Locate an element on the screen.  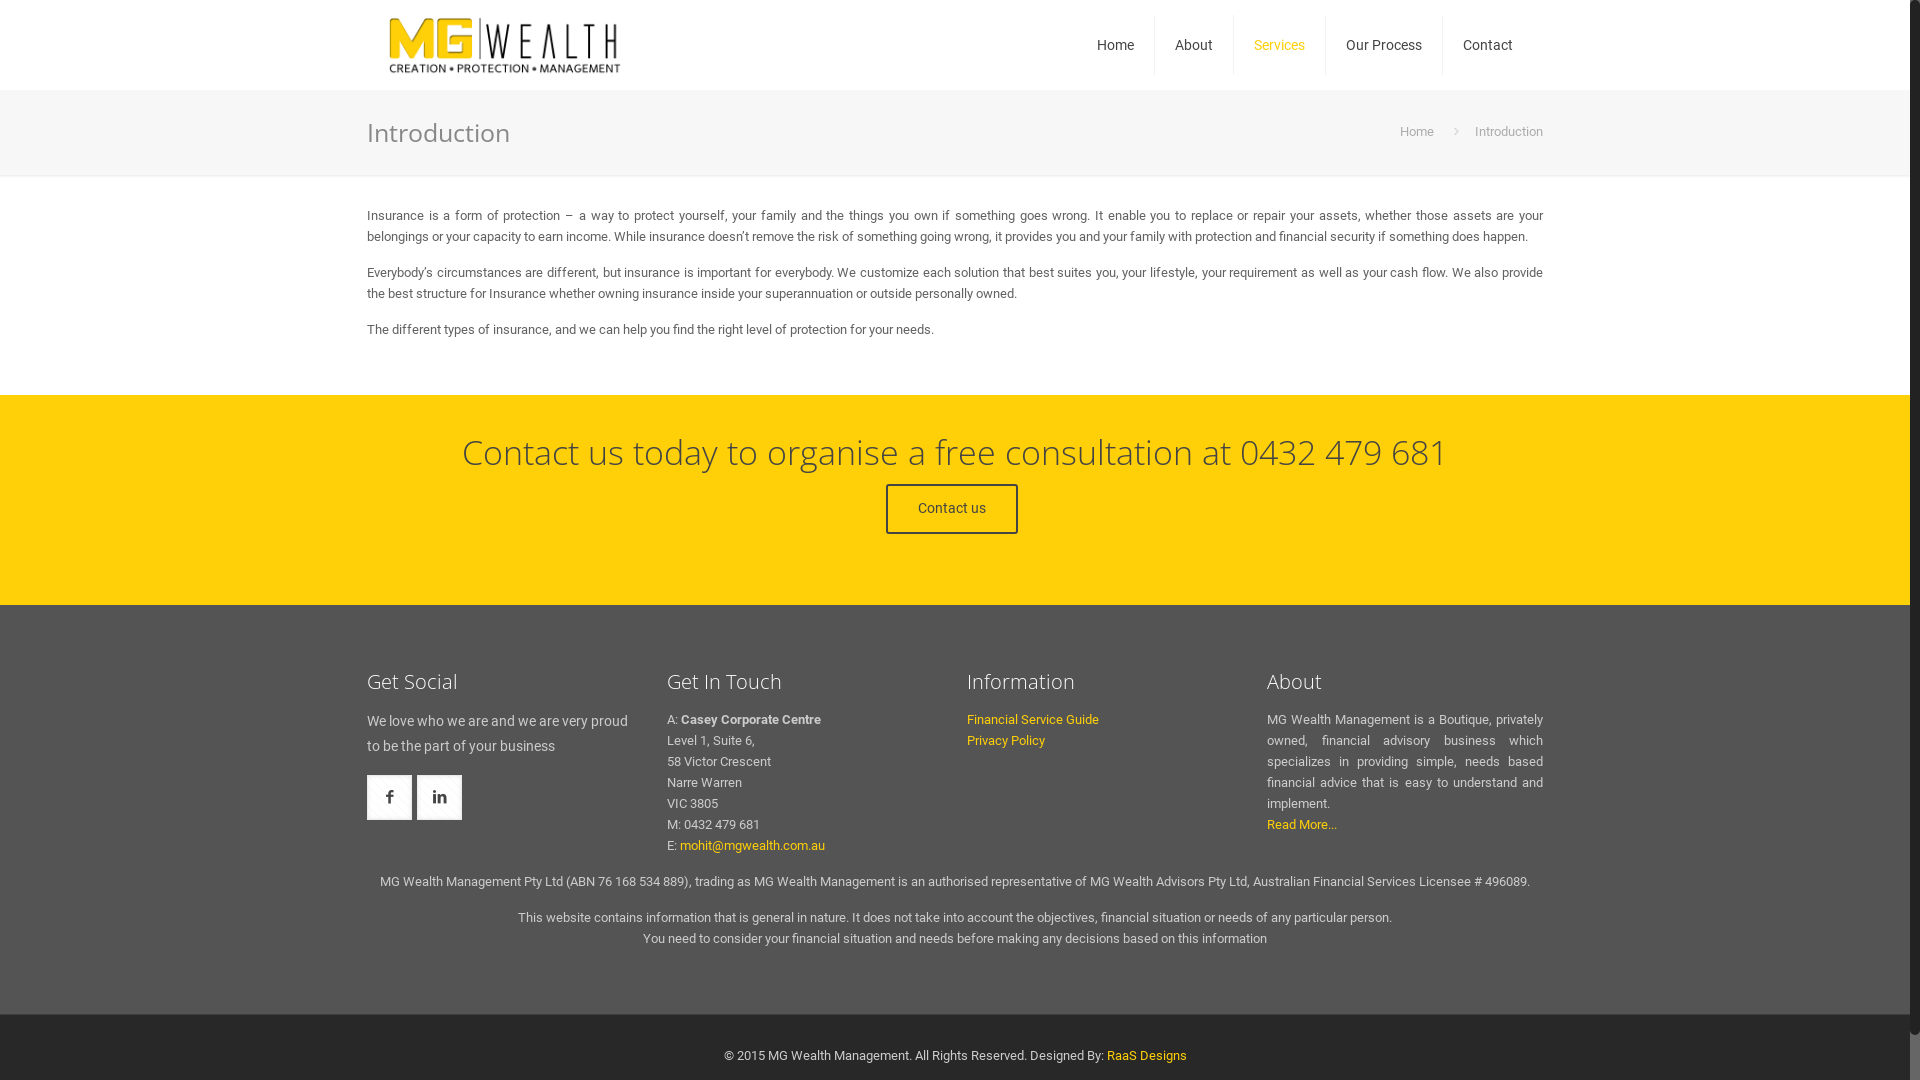
RaaS Designs is located at coordinates (1146, 1056).